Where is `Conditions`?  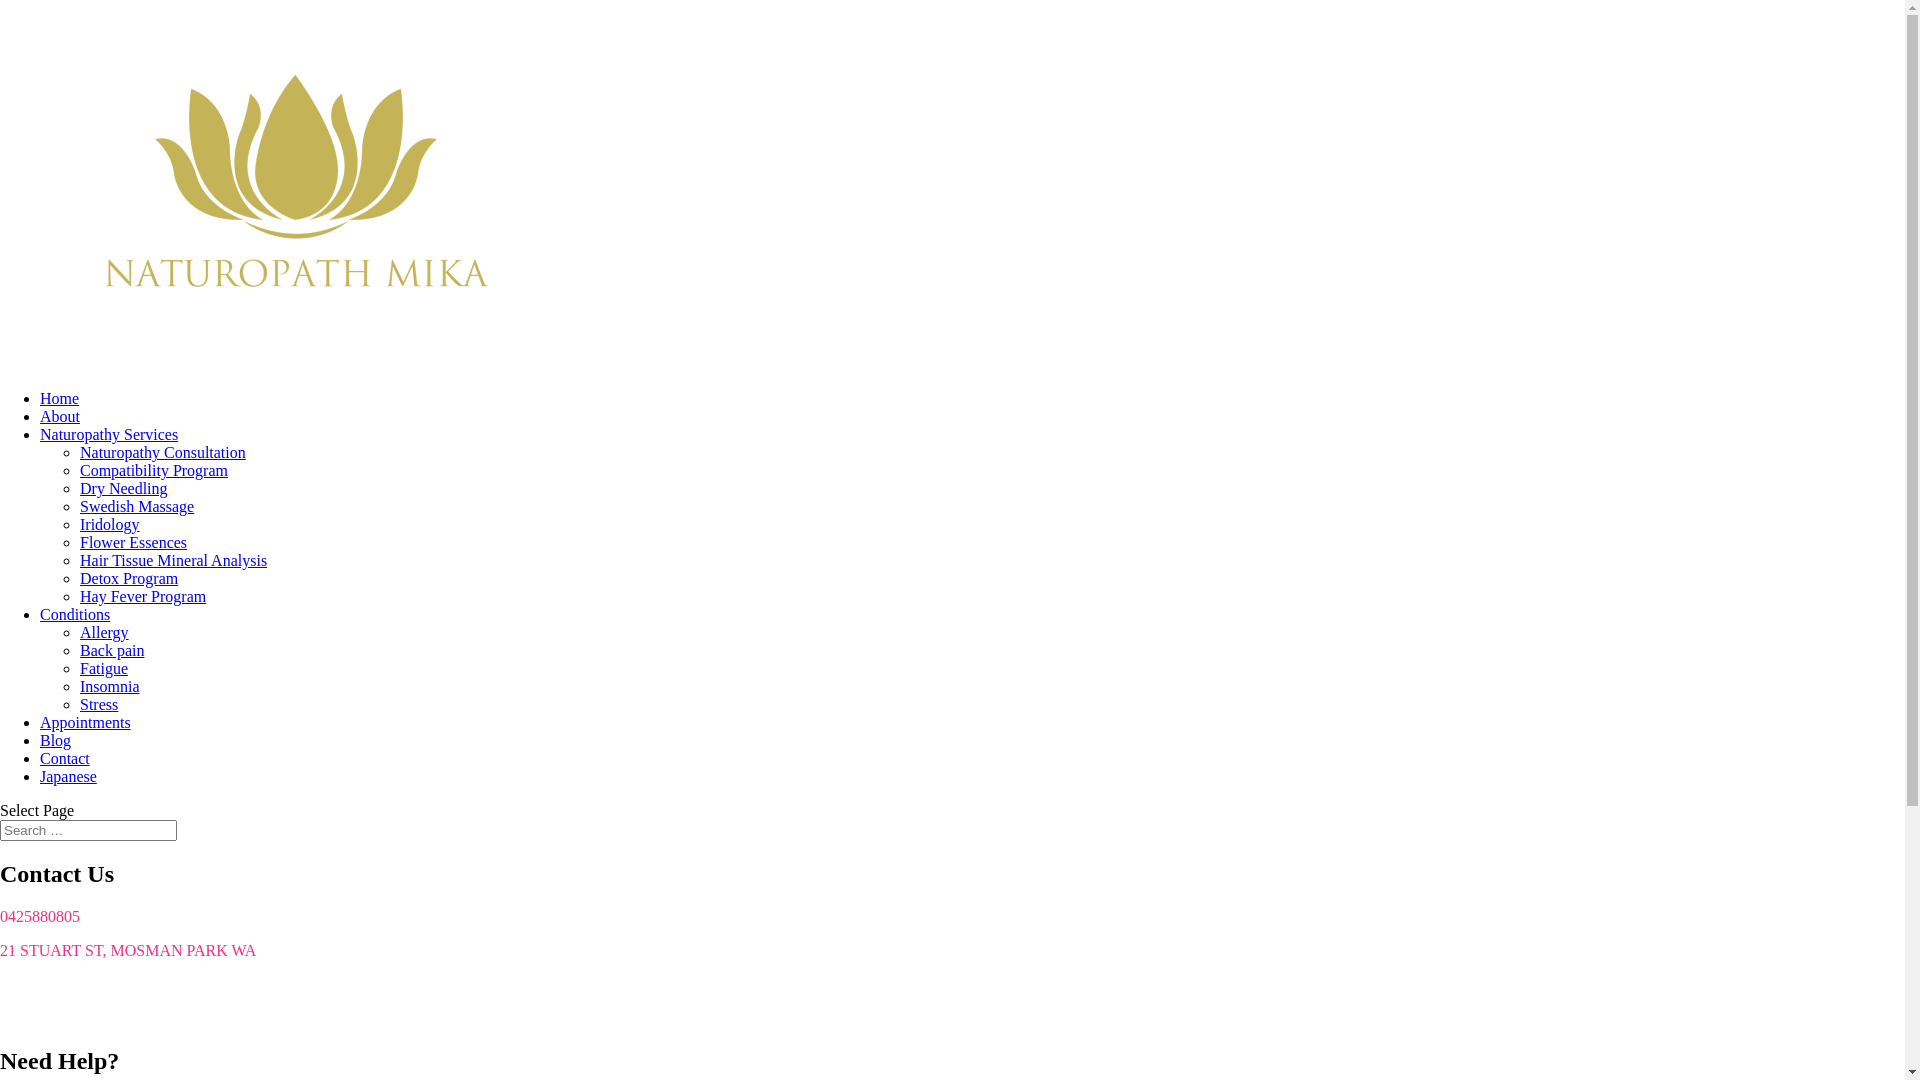 Conditions is located at coordinates (75, 614).